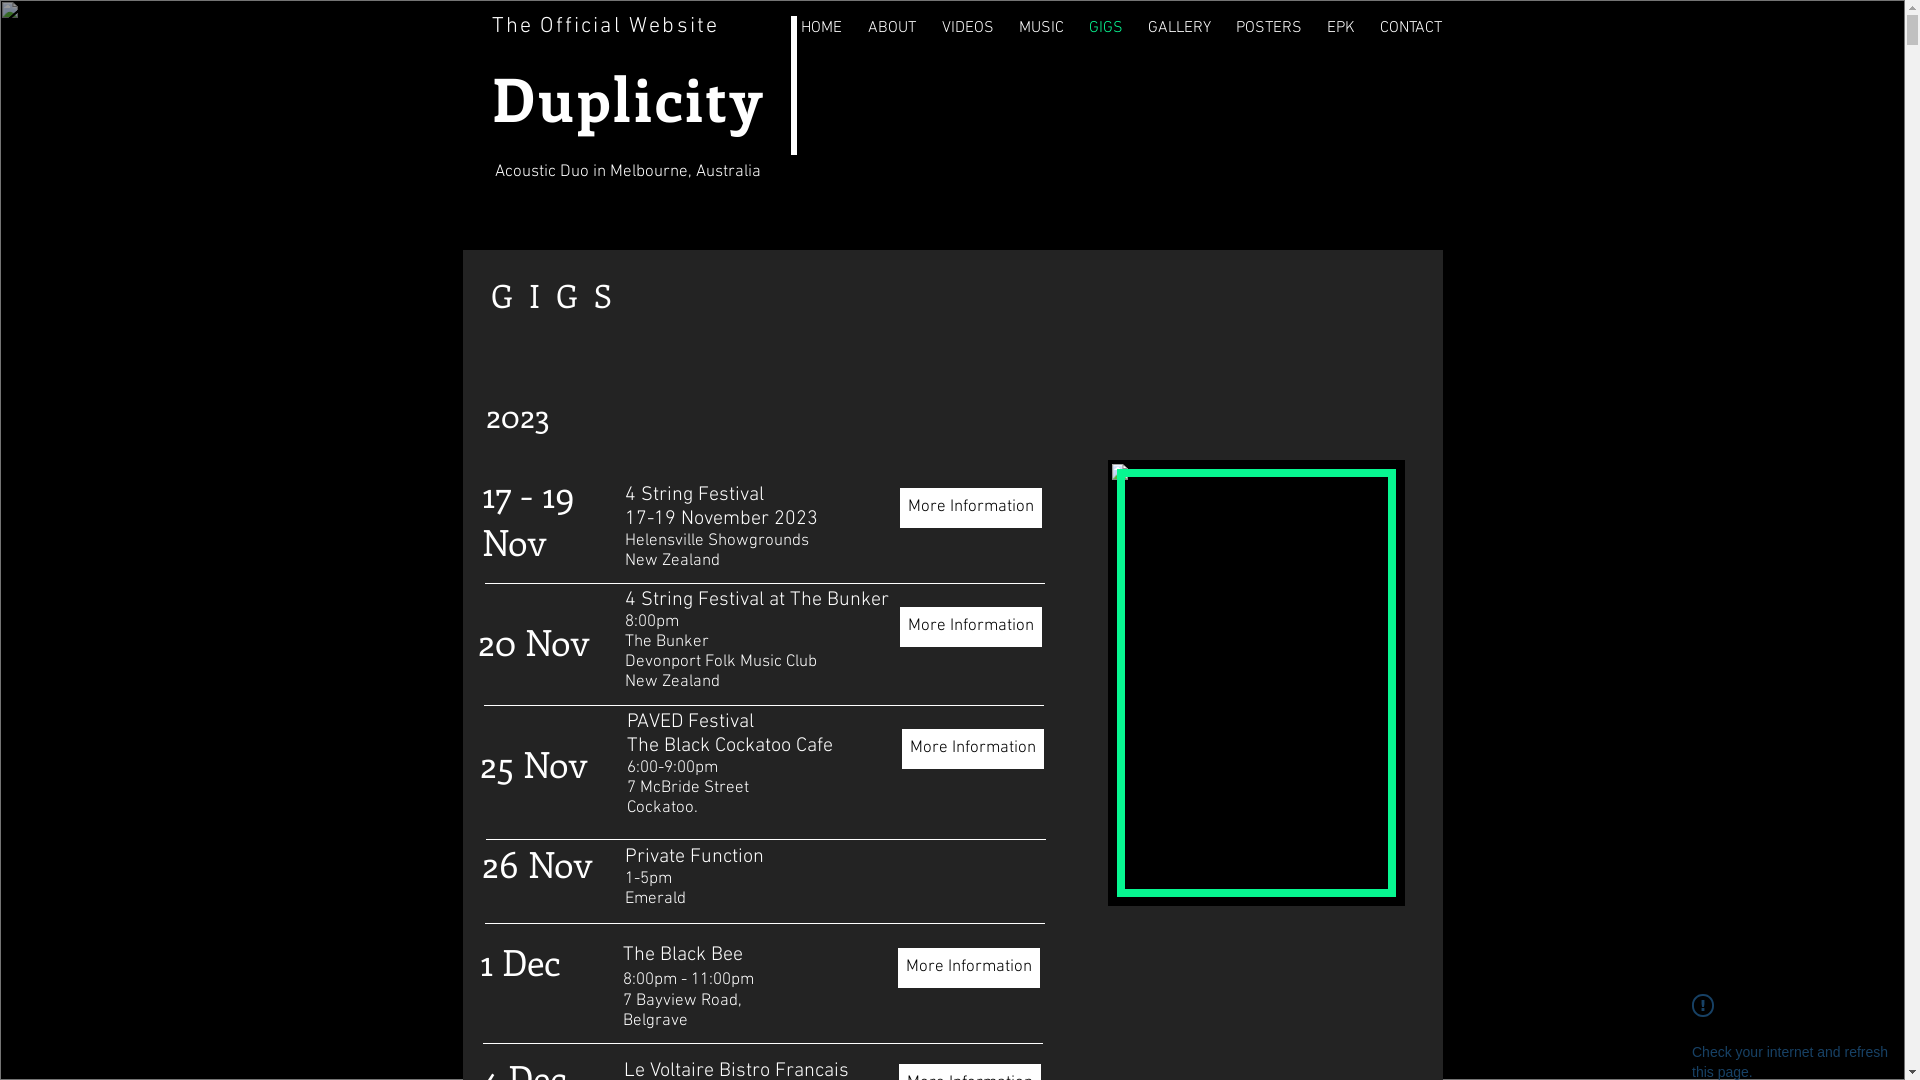  Describe the element at coordinates (893, 28) in the screenshot. I see `ABOUT` at that location.